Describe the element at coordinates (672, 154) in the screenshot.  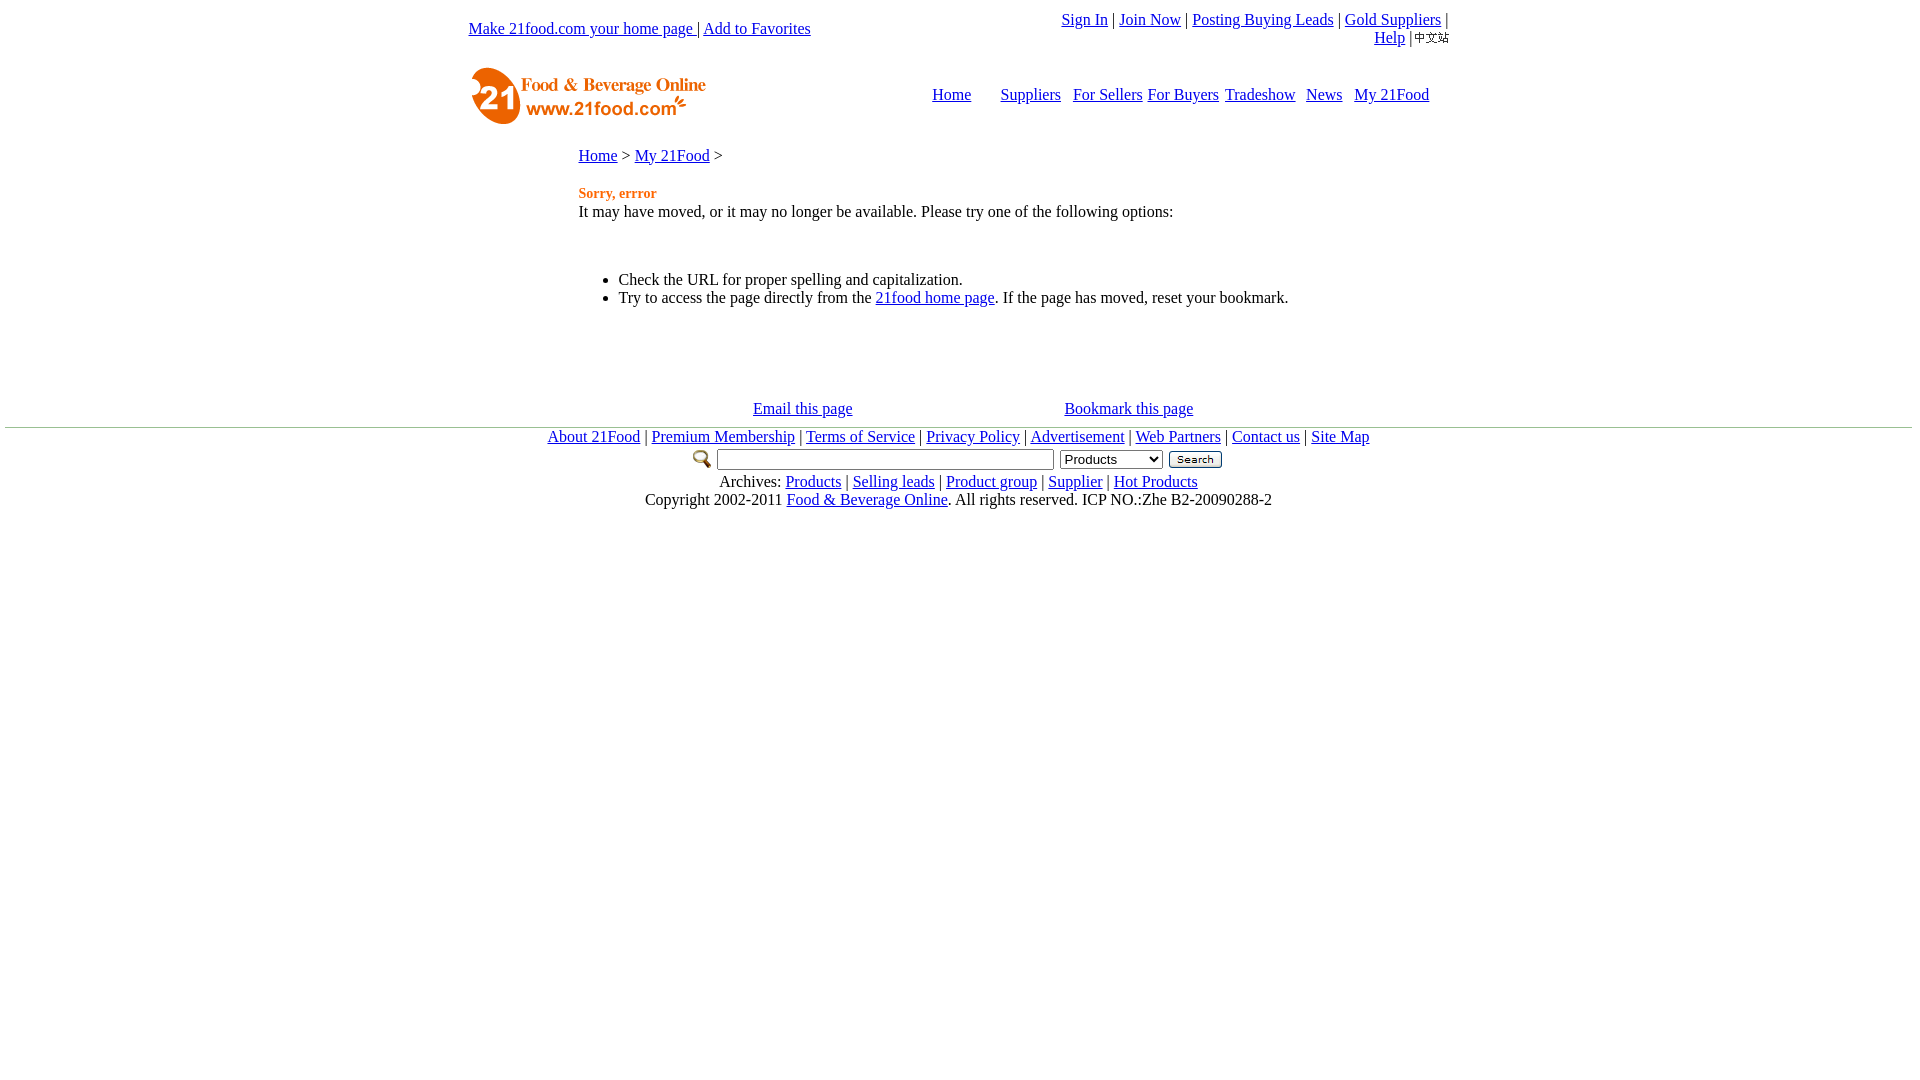
I see `My 21Food` at that location.